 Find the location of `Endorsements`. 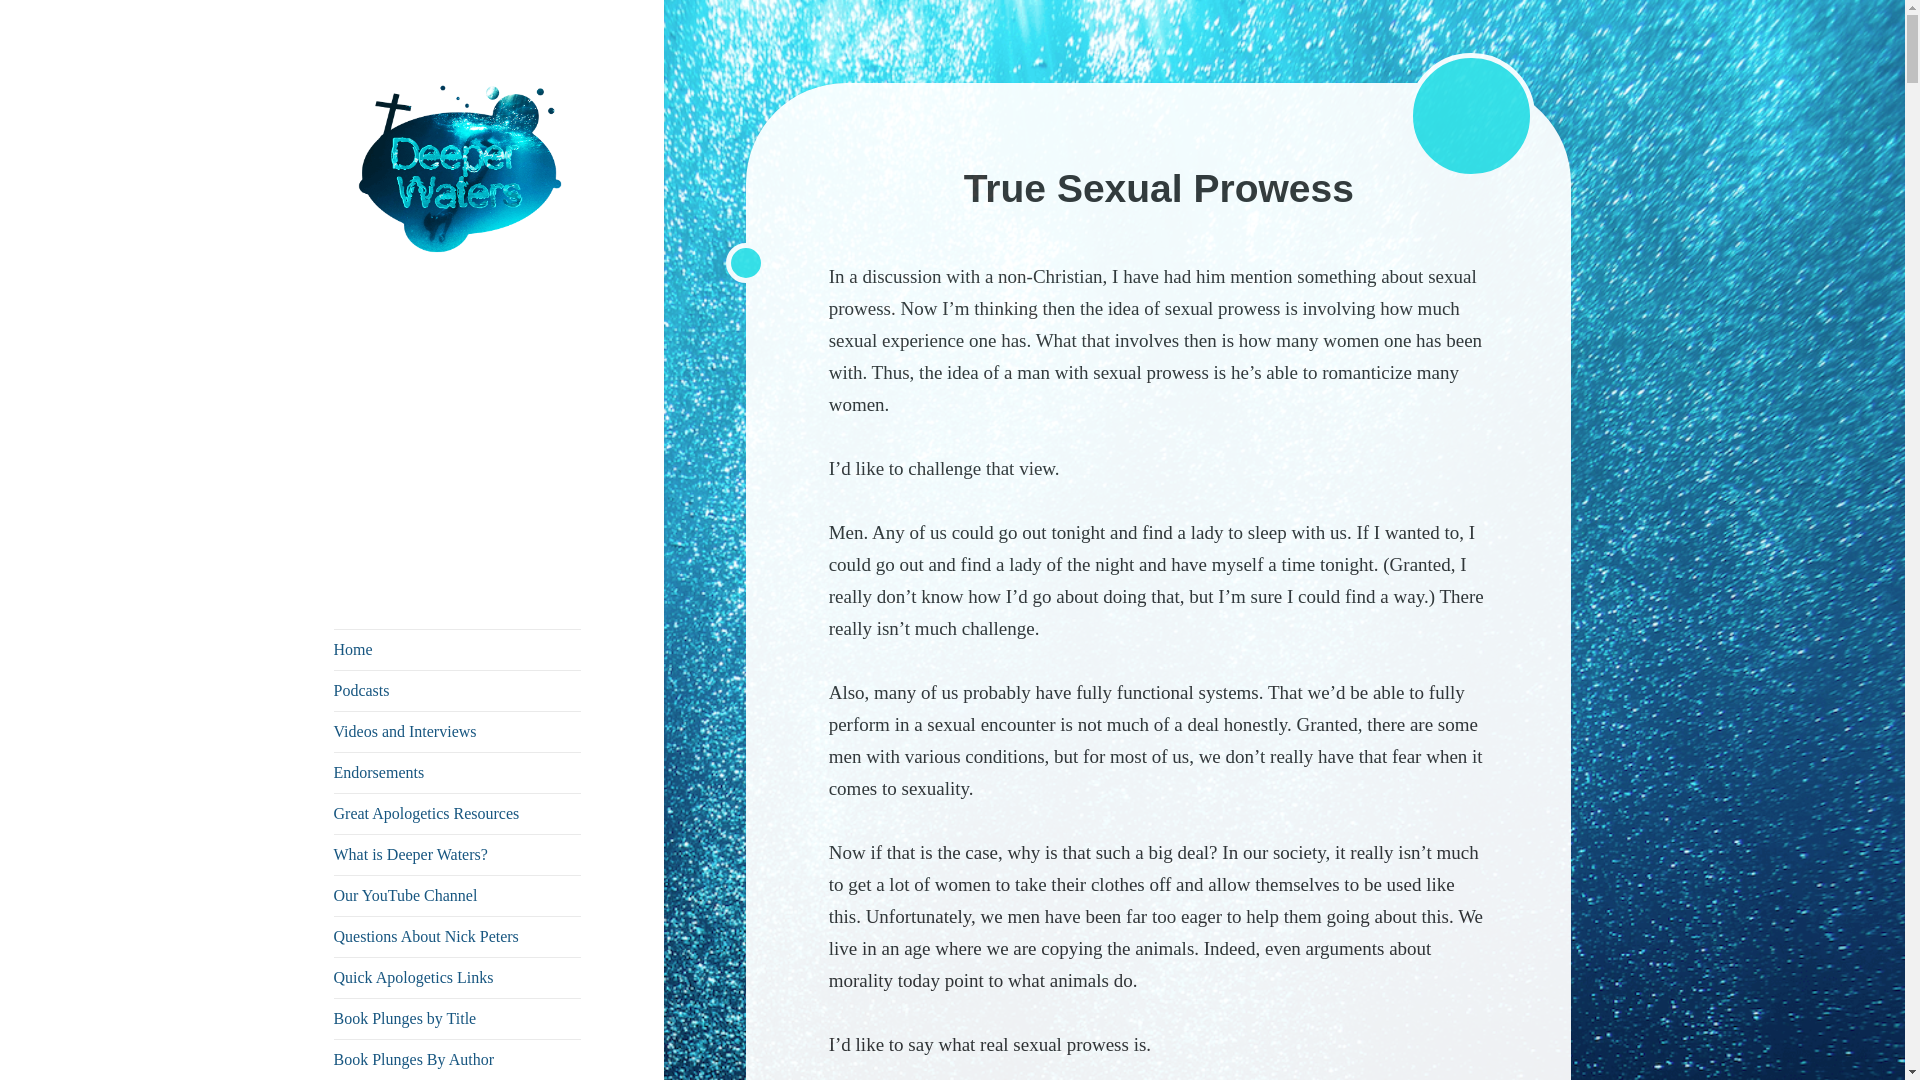

Endorsements is located at coordinates (458, 772).